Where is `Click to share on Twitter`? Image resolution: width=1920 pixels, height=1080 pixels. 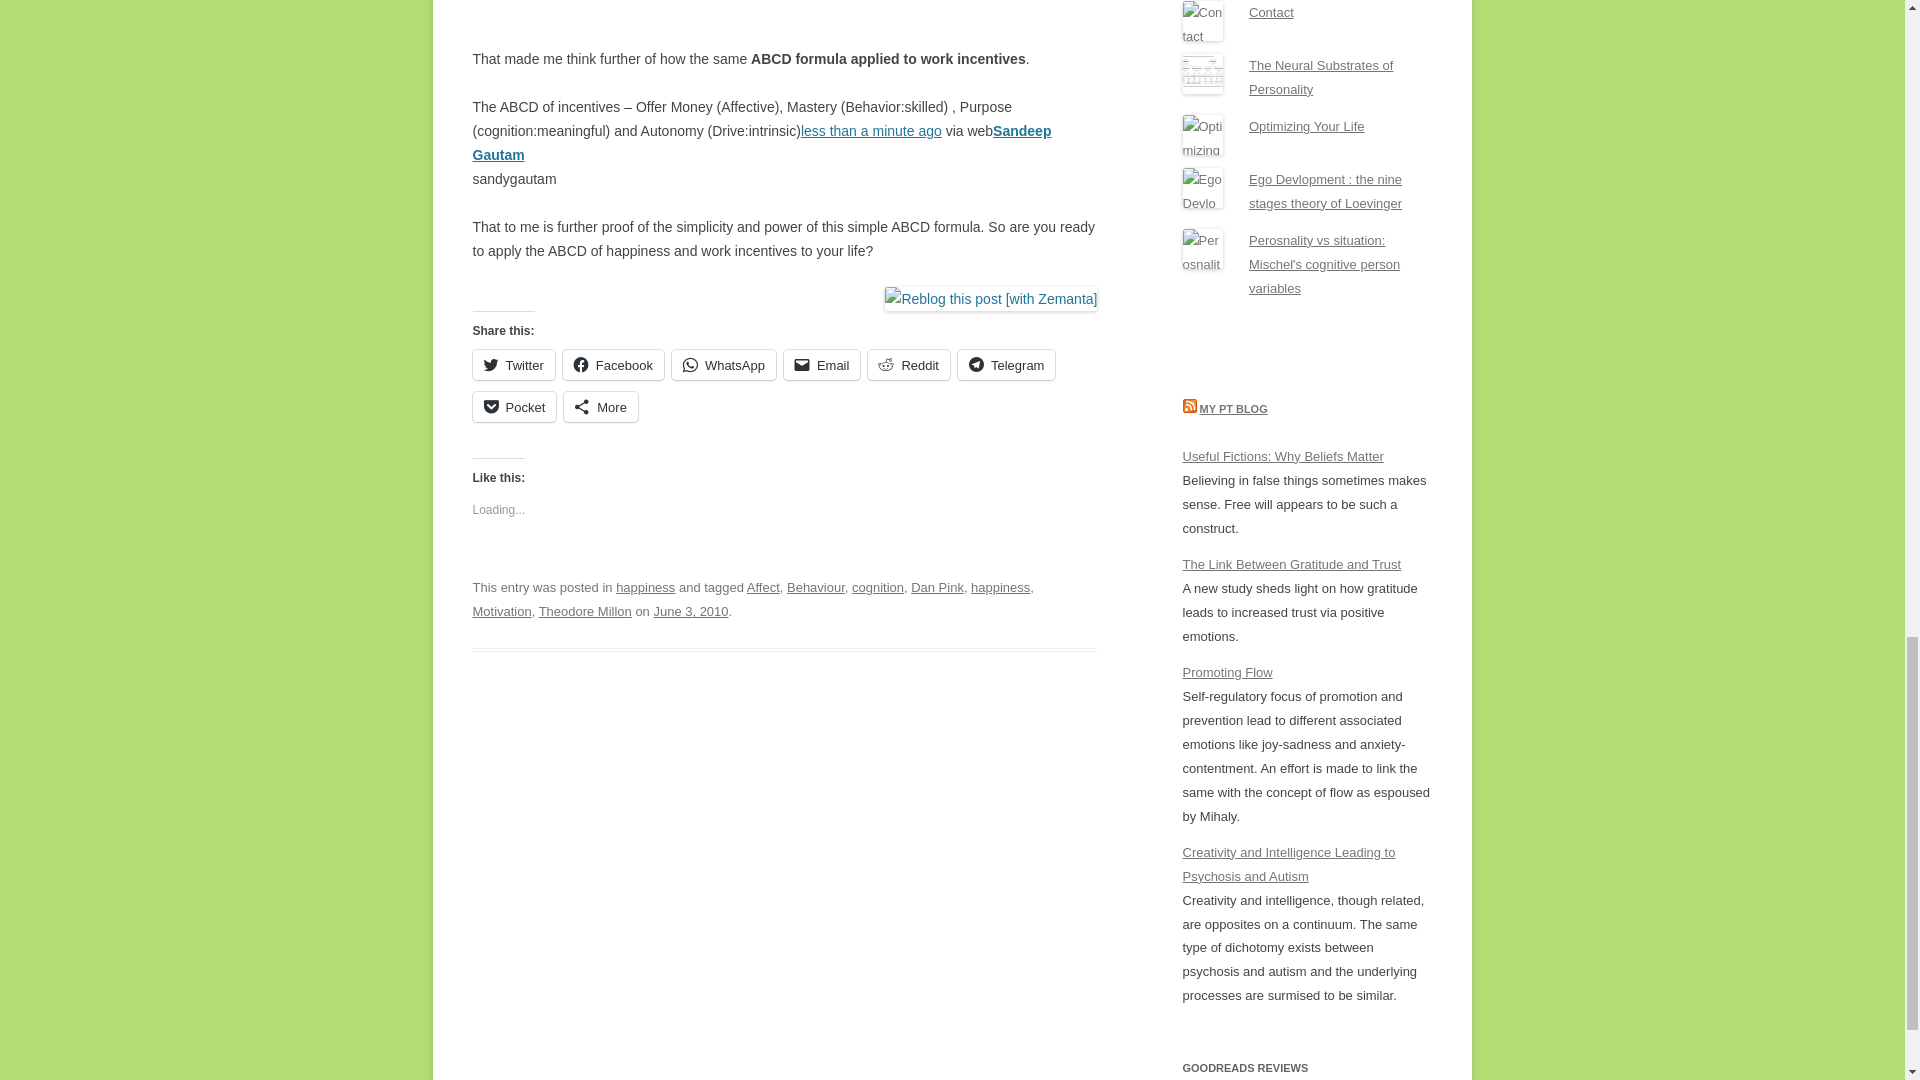 Click to share on Twitter is located at coordinates (513, 364).